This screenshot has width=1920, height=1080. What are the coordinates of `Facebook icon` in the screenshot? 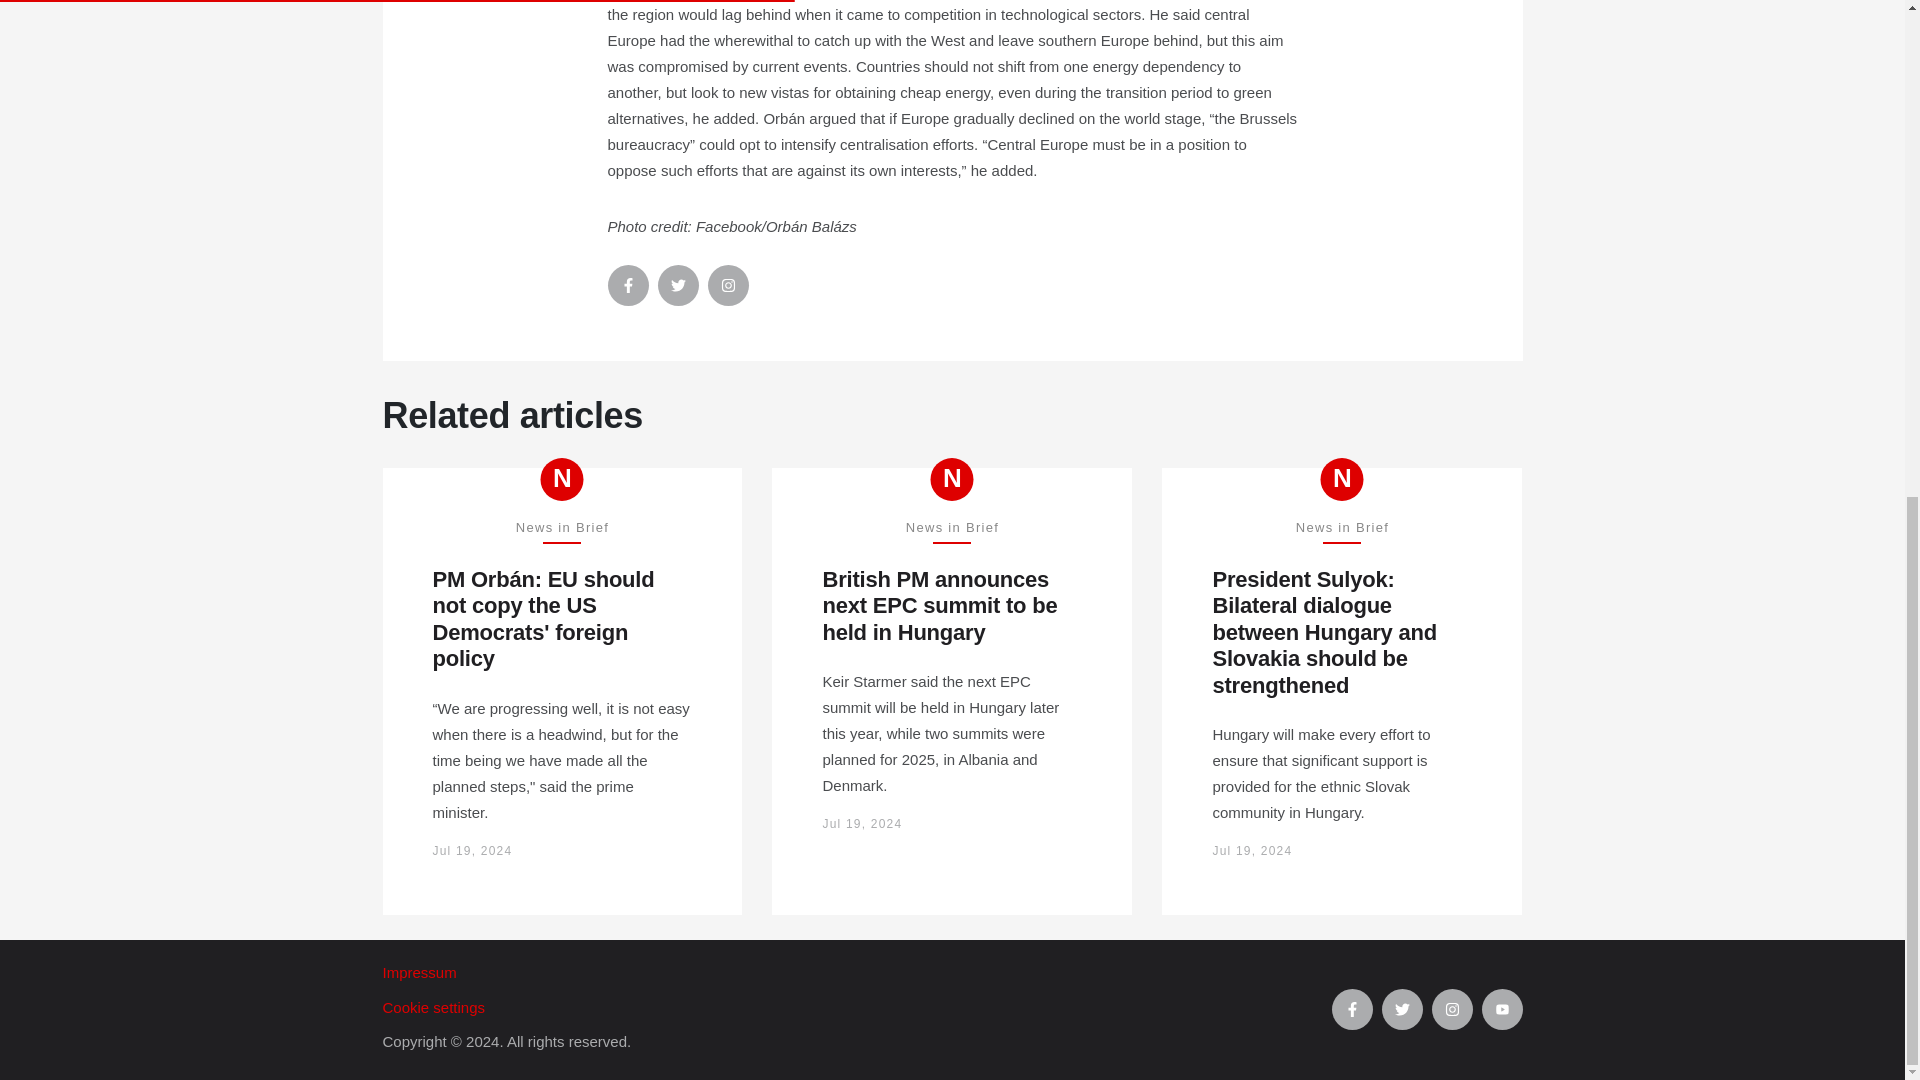 It's located at (1352, 1010).